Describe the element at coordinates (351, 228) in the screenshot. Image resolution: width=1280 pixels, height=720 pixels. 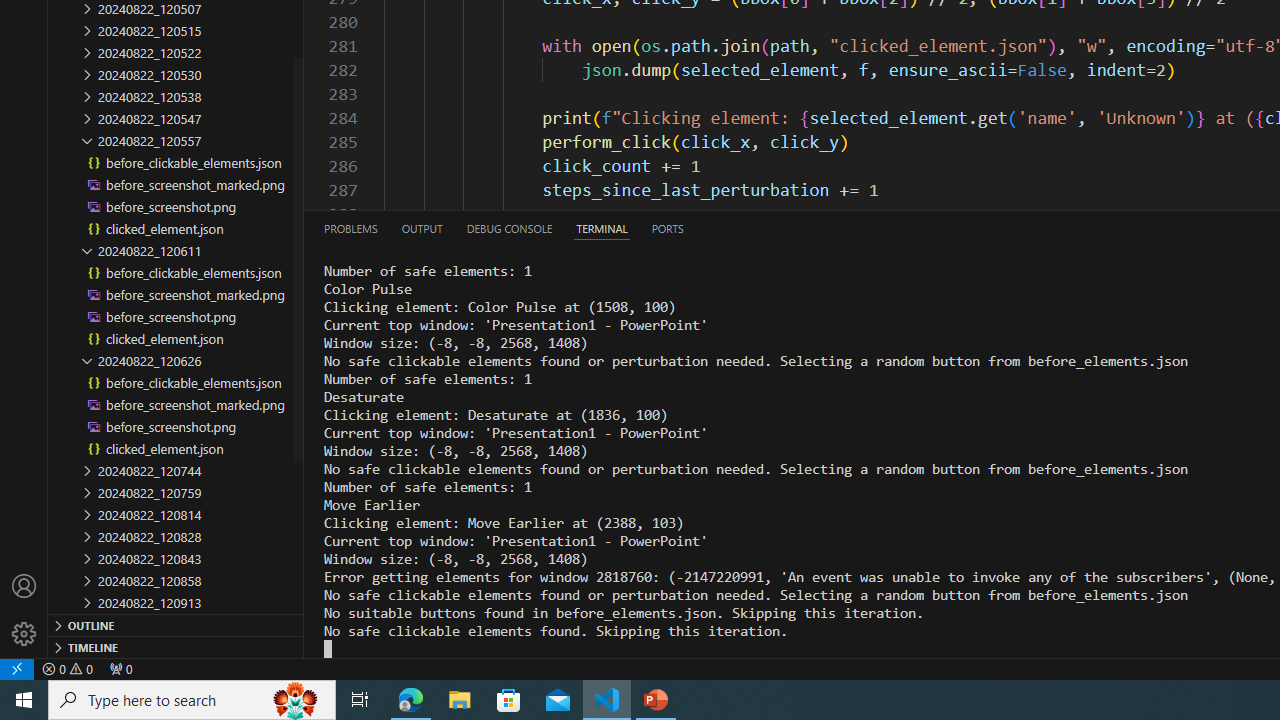
I see `Problems (Ctrl+Shift+M)` at that location.